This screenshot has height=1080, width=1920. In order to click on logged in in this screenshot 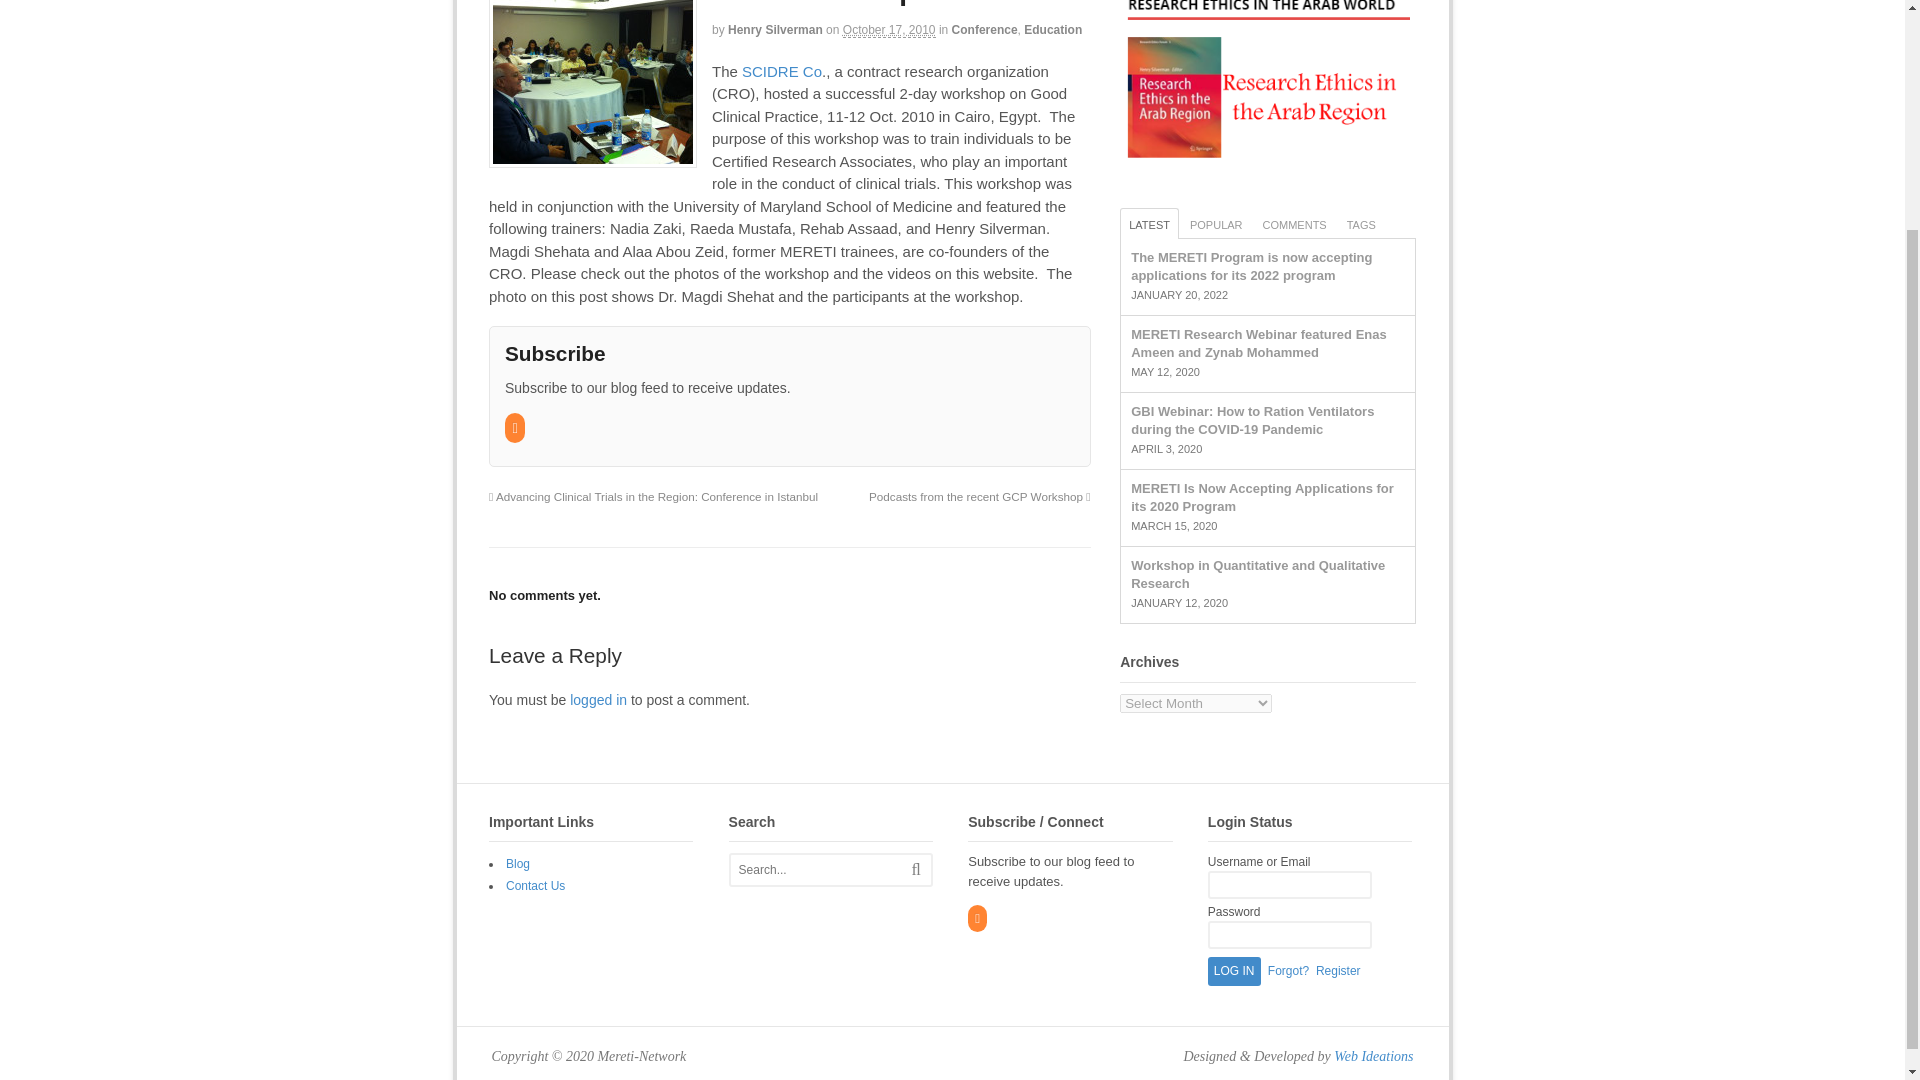, I will do `click(598, 700)`.